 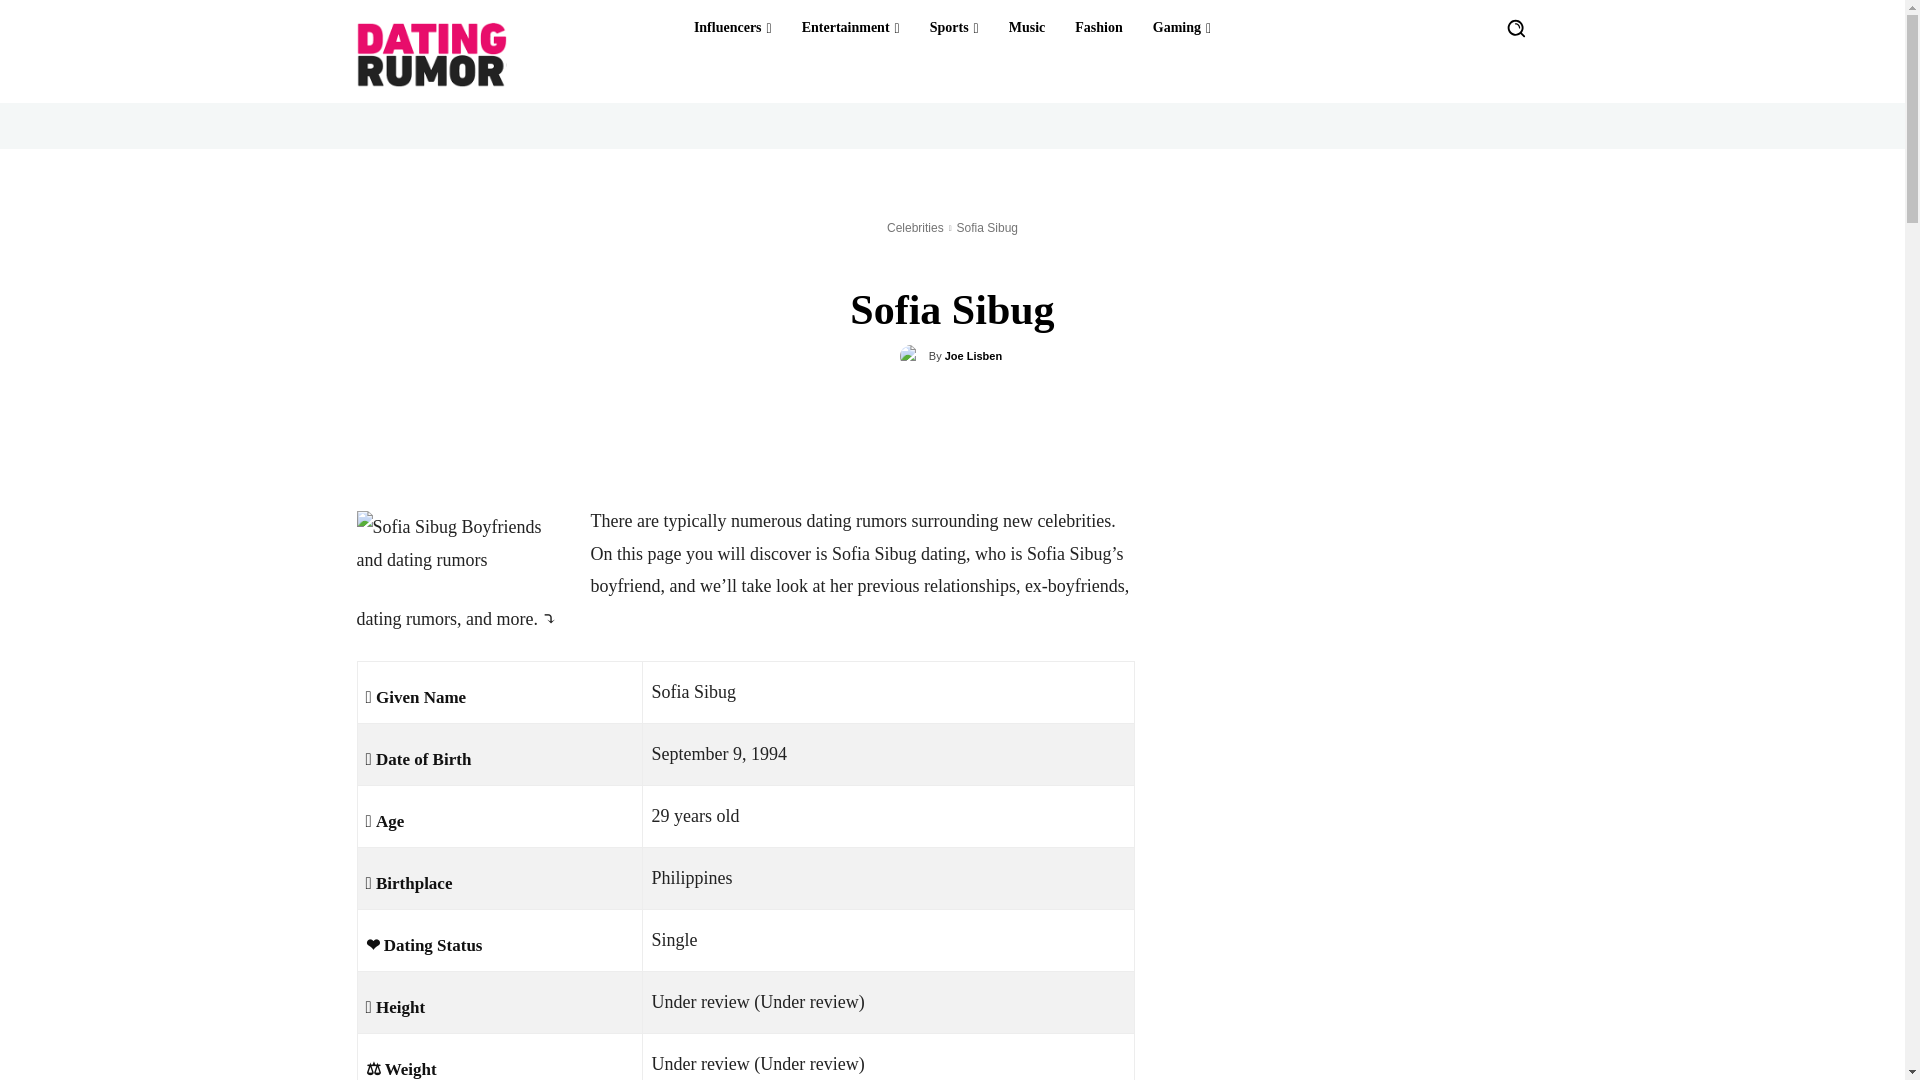 I want to click on Influencers, so click(x=732, y=28).